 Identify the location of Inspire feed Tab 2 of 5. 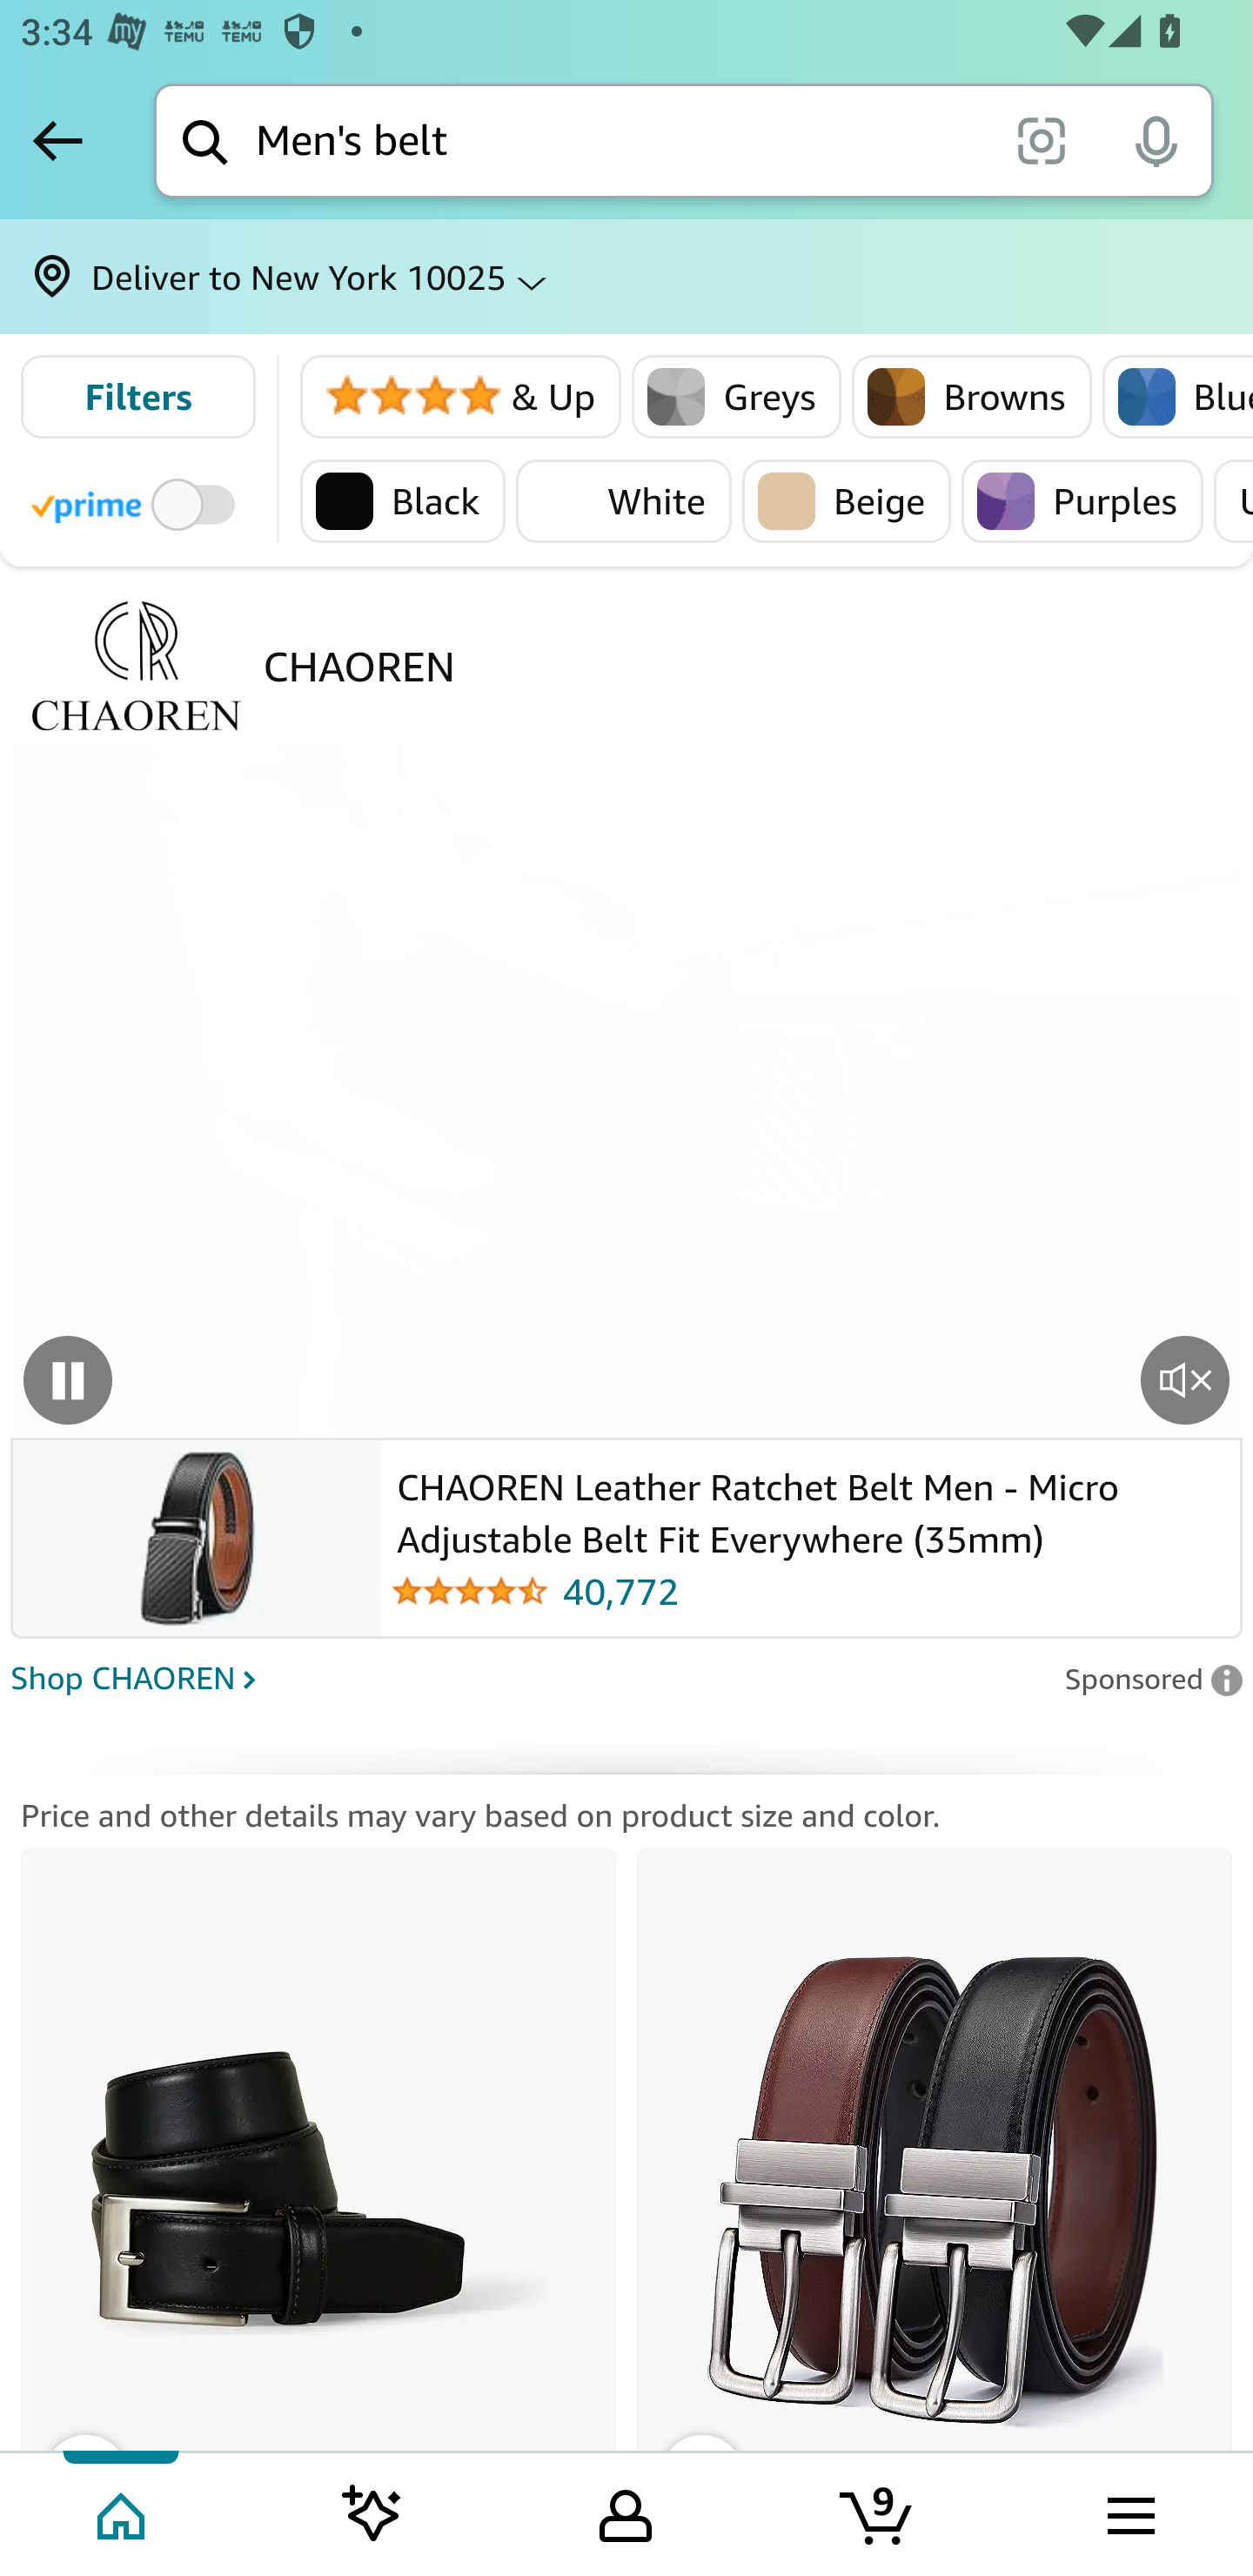
(372, 2512).